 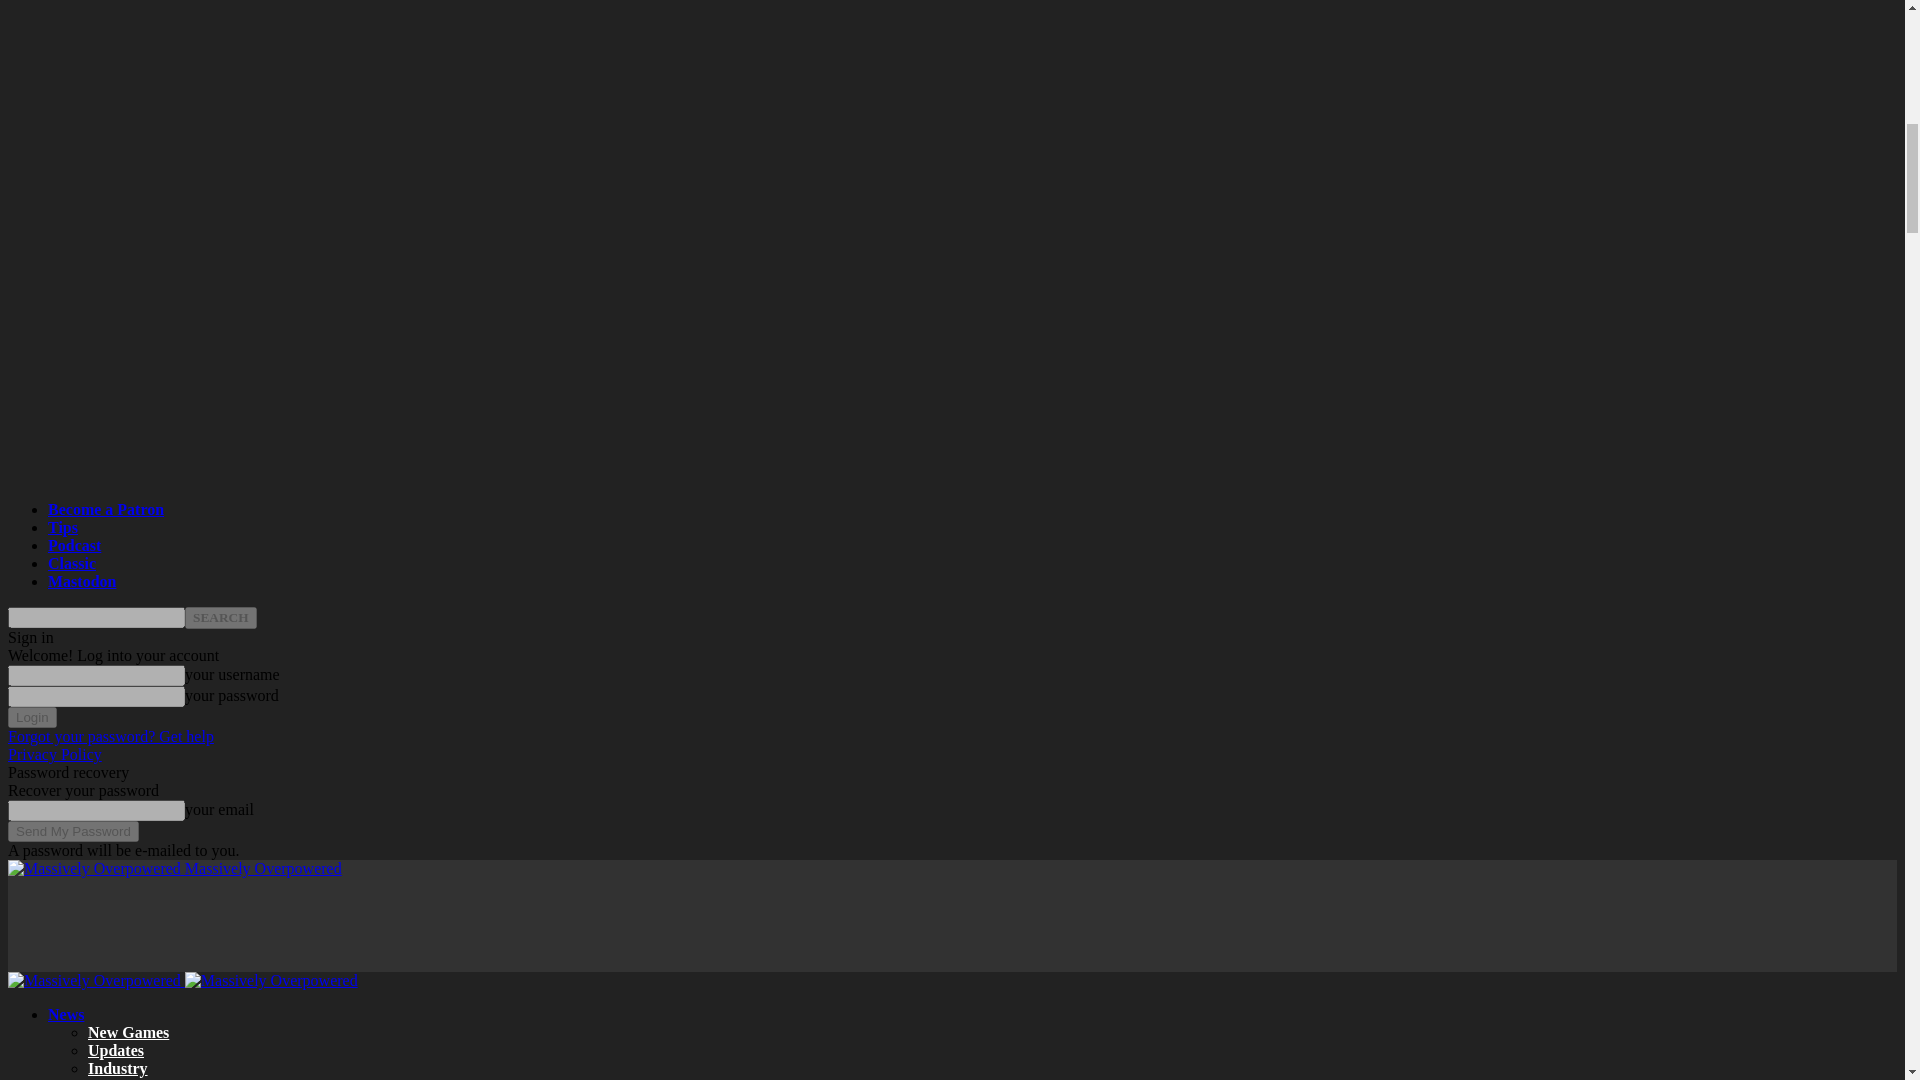 I want to click on Send My Password, so click(x=72, y=831).